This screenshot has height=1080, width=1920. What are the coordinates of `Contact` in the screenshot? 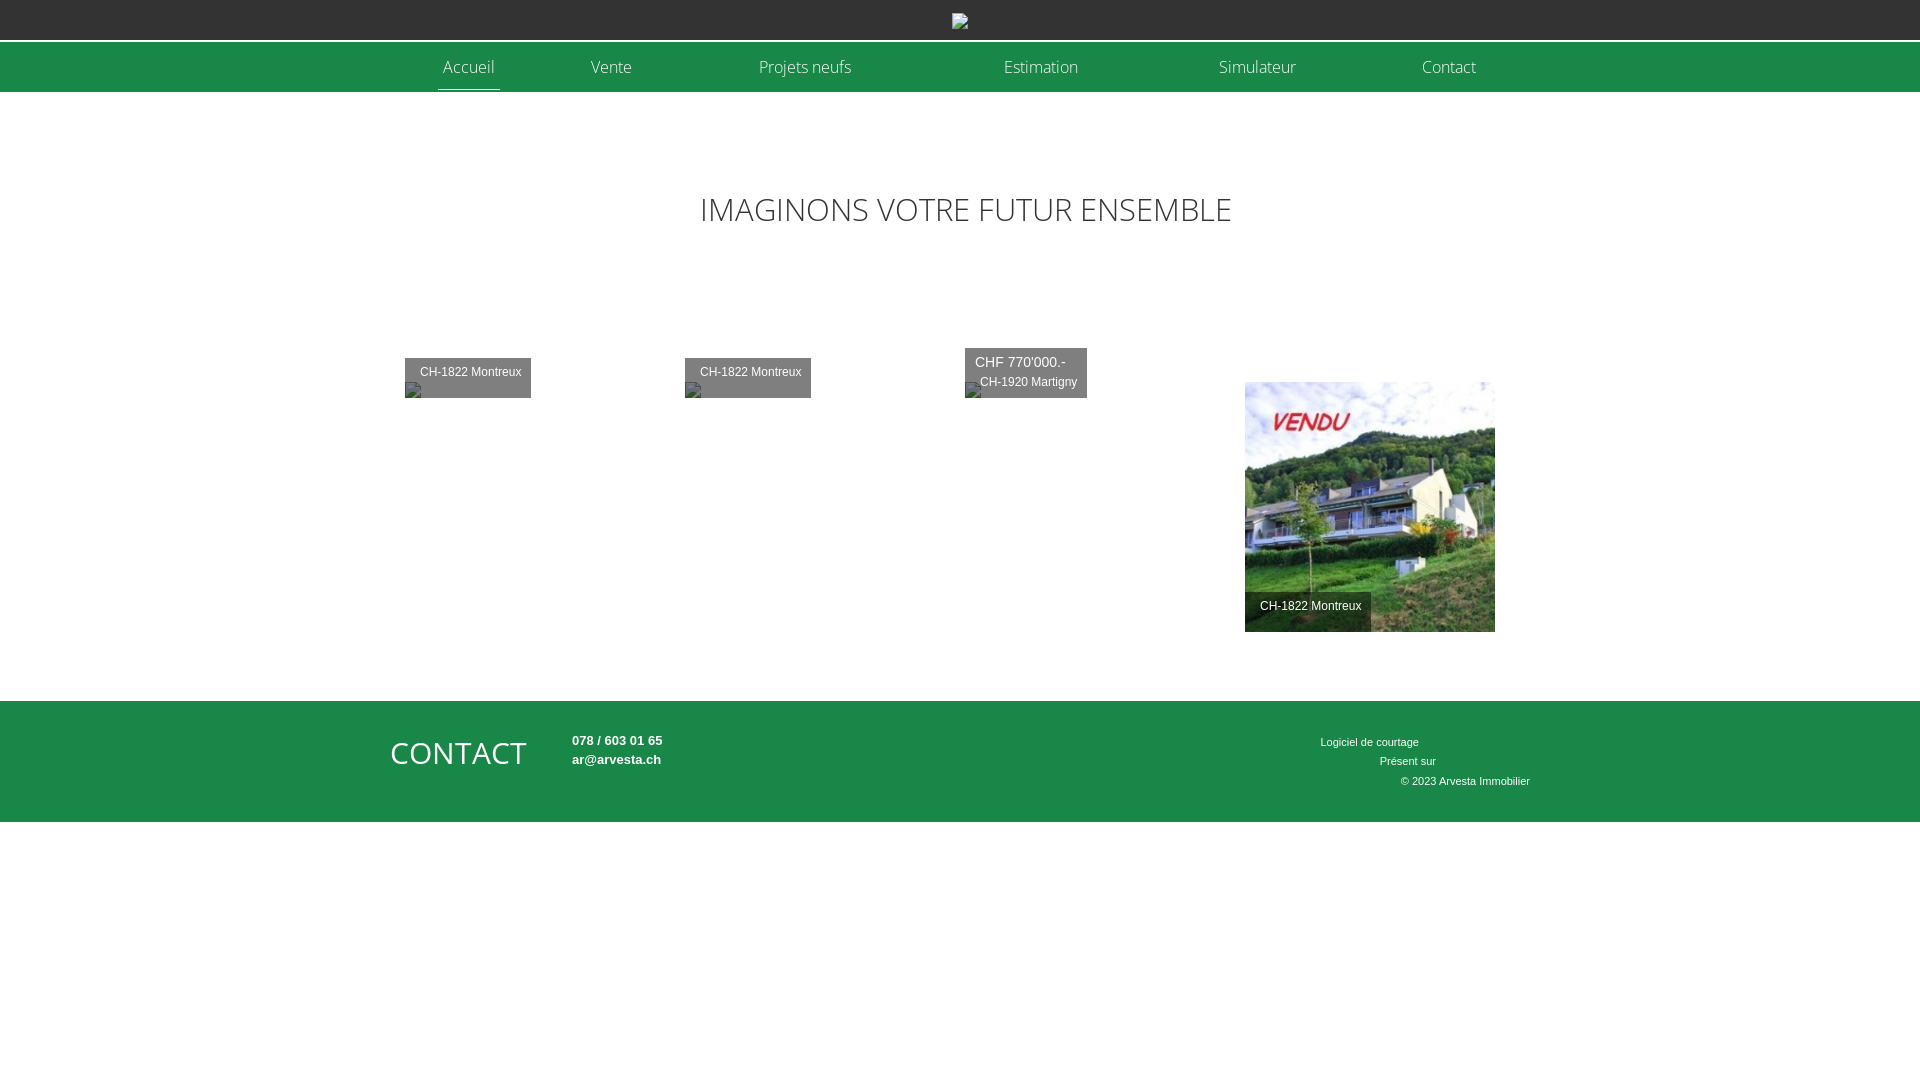 It's located at (1449, 66).